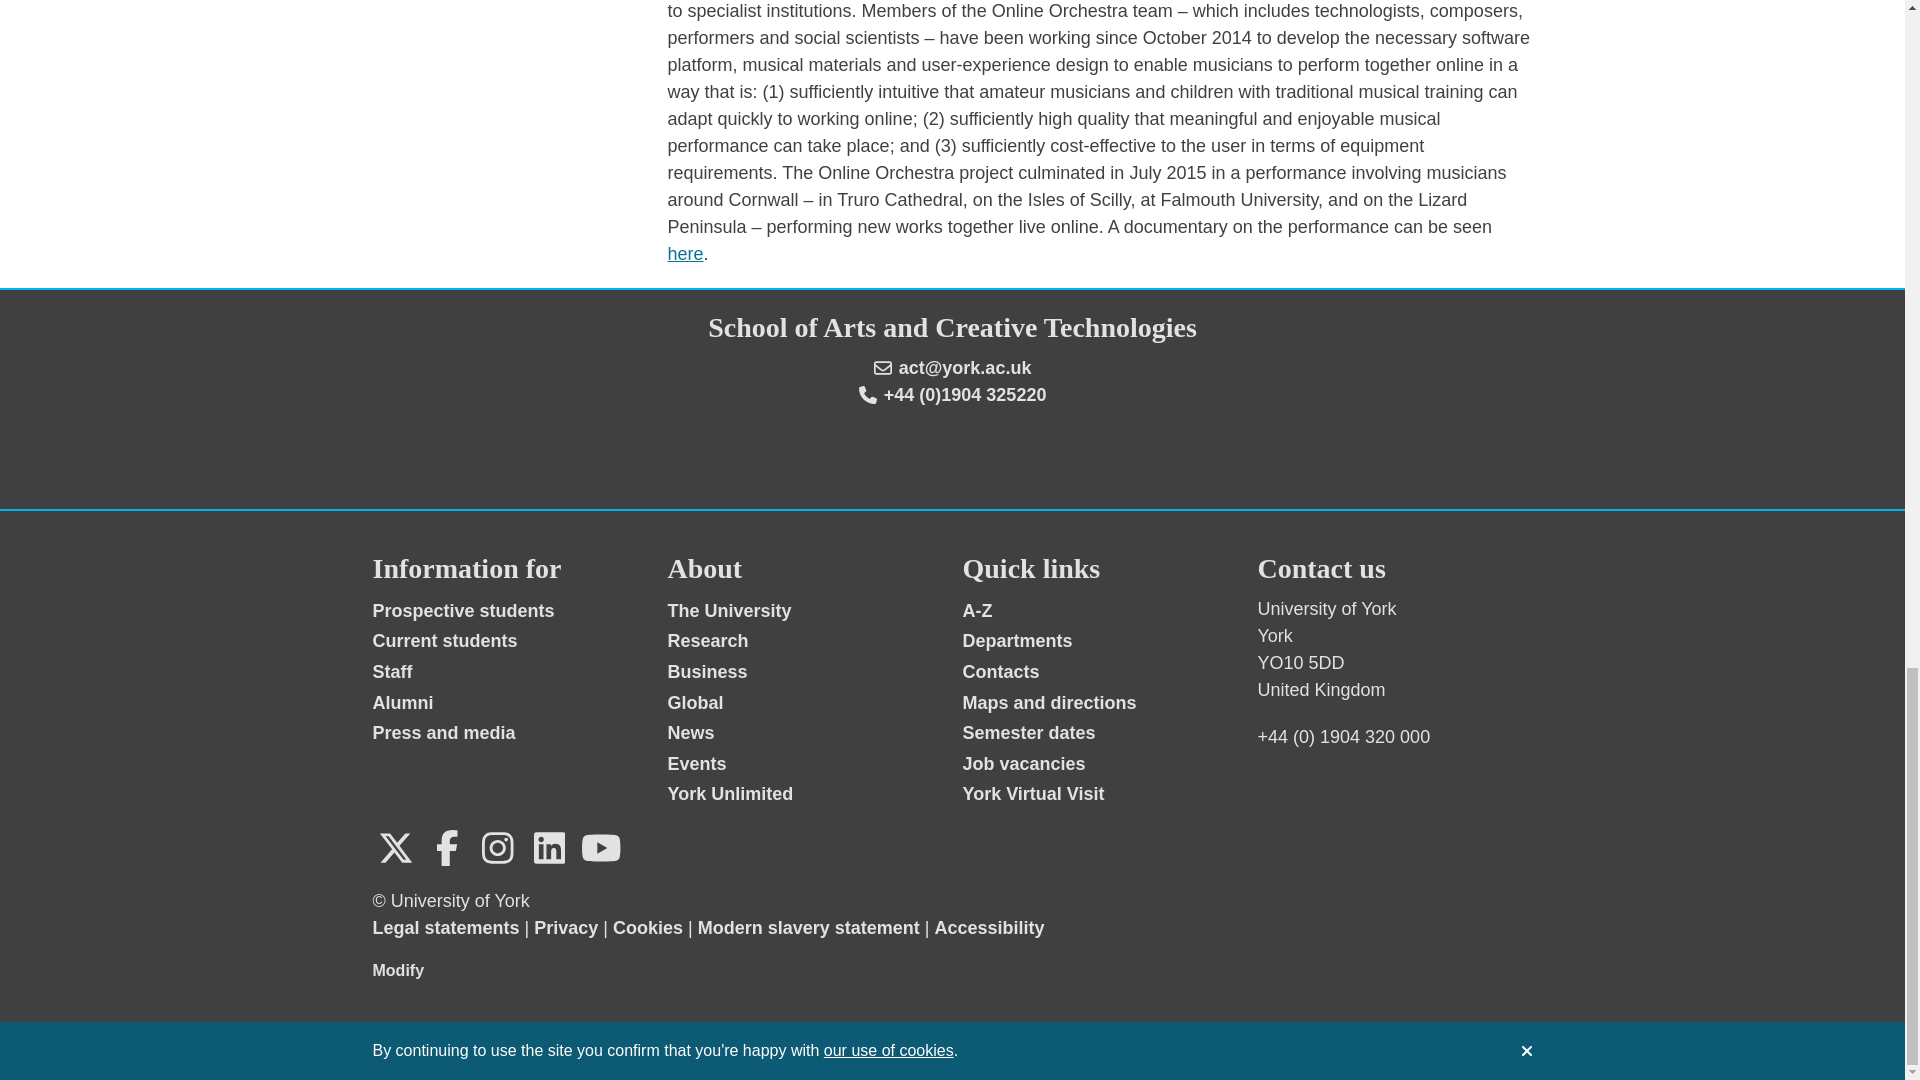 The width and height of the screenshot is (1920, 1080). Describe the element at coordinates (447, 848) in the screenshot. I see `Like us on Facebook` at that location.